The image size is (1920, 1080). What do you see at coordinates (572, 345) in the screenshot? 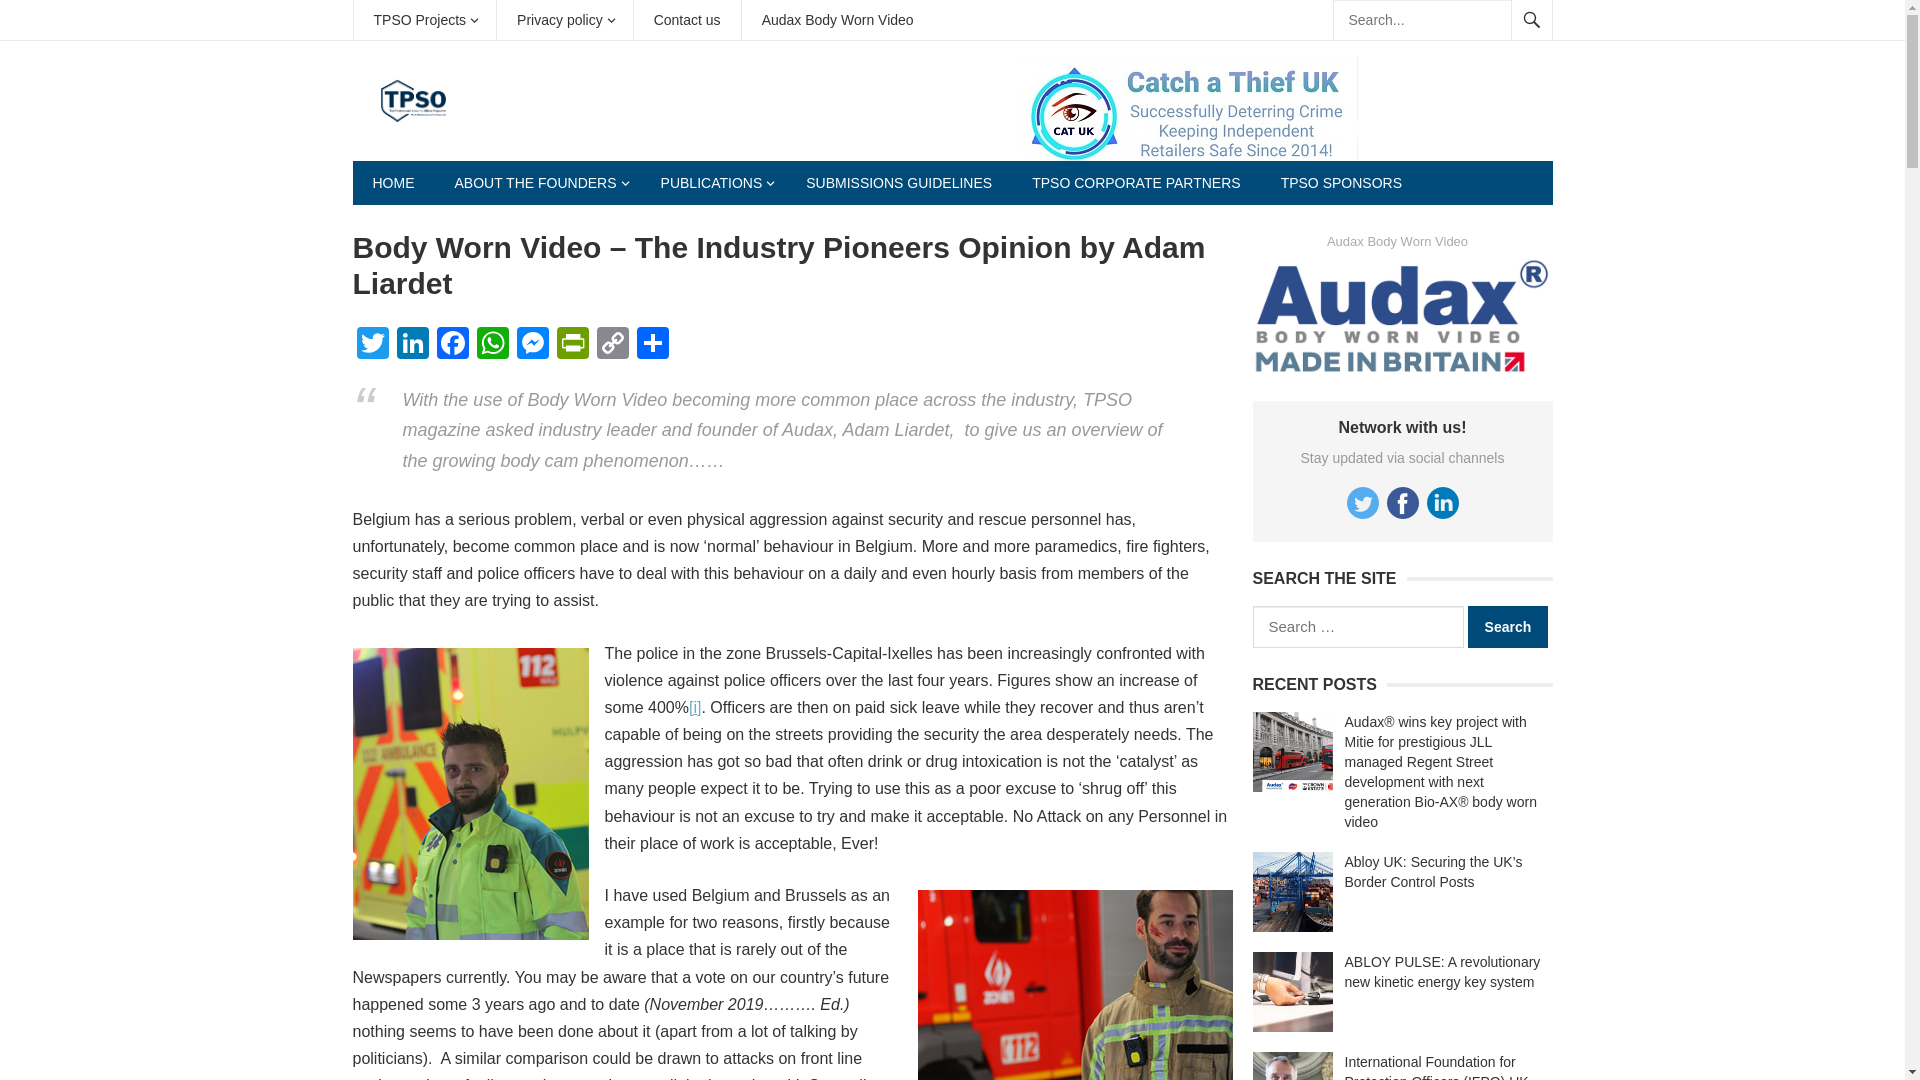
I see `PrintFriendly` at bounding box center [572, 345].